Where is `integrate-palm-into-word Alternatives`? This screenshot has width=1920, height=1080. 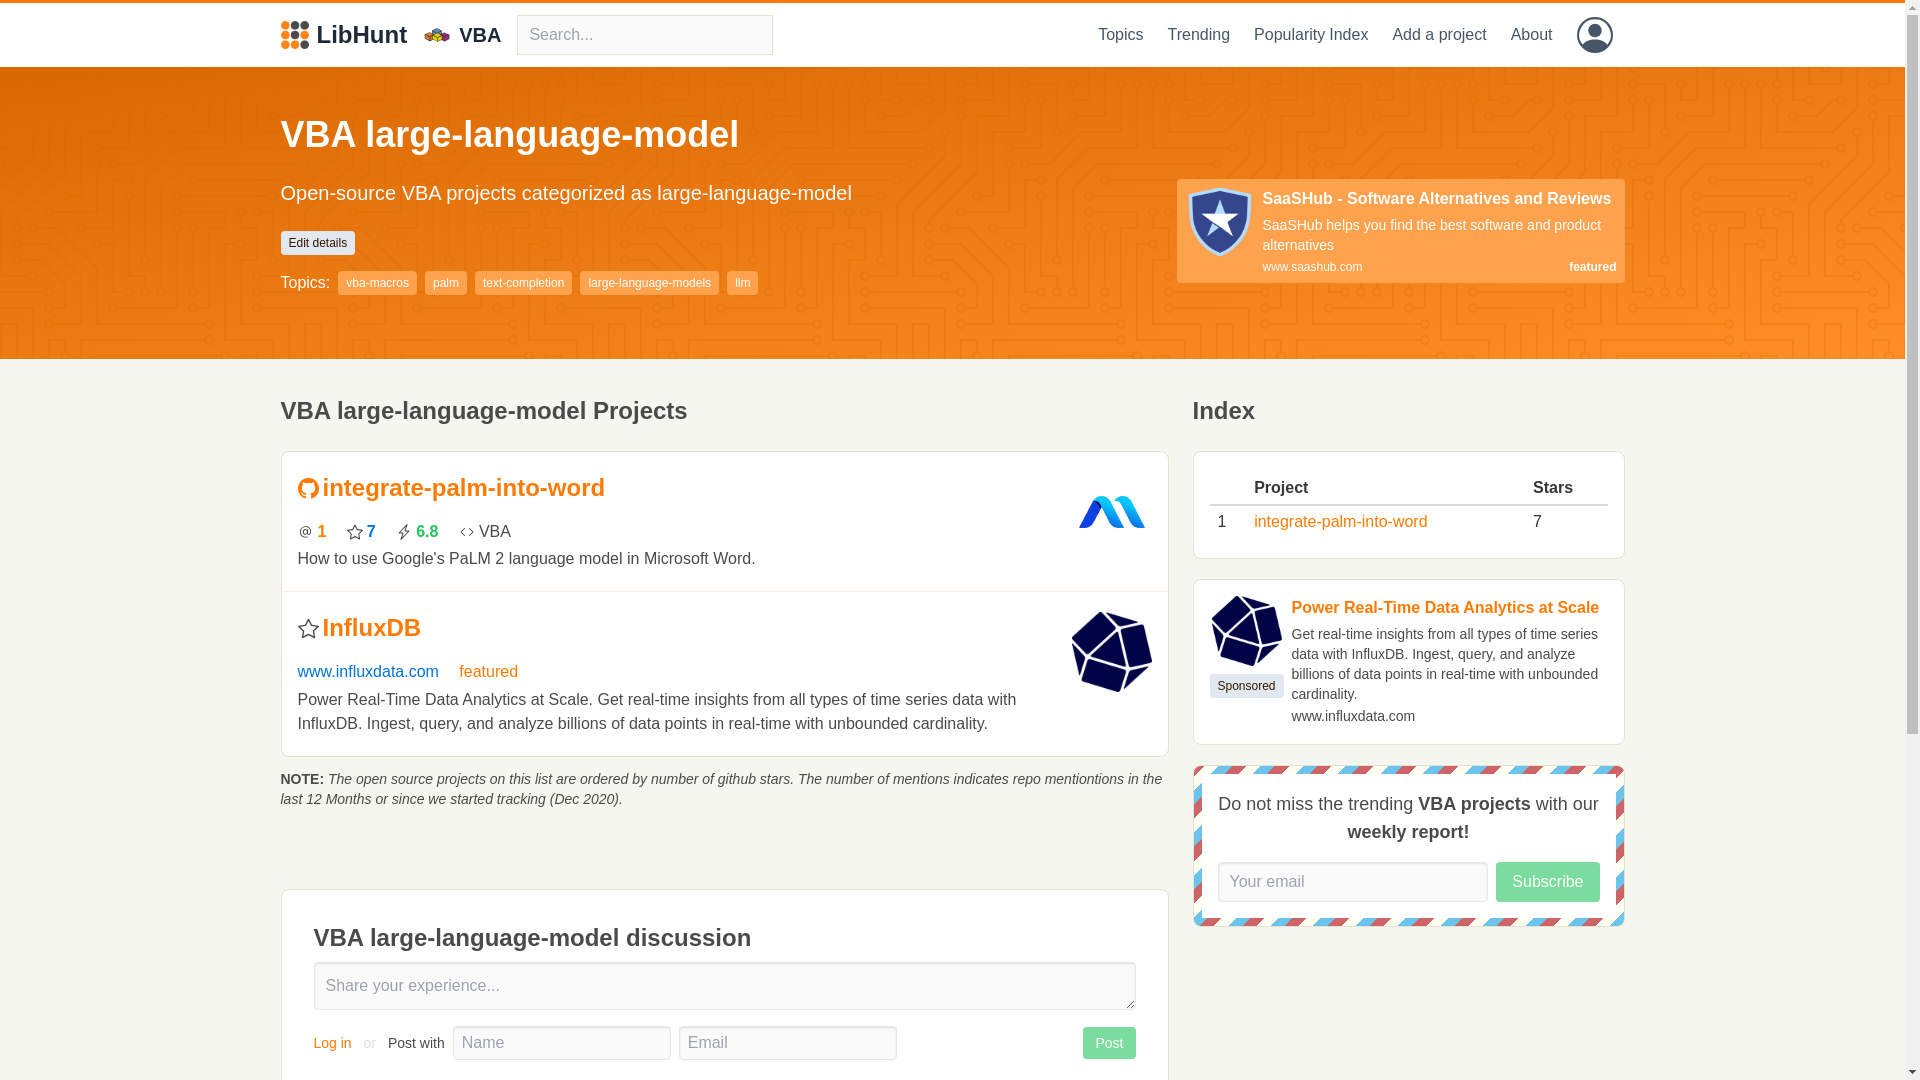 integrate-palm-into-word Alternatives is located at coordinates (463, 488).